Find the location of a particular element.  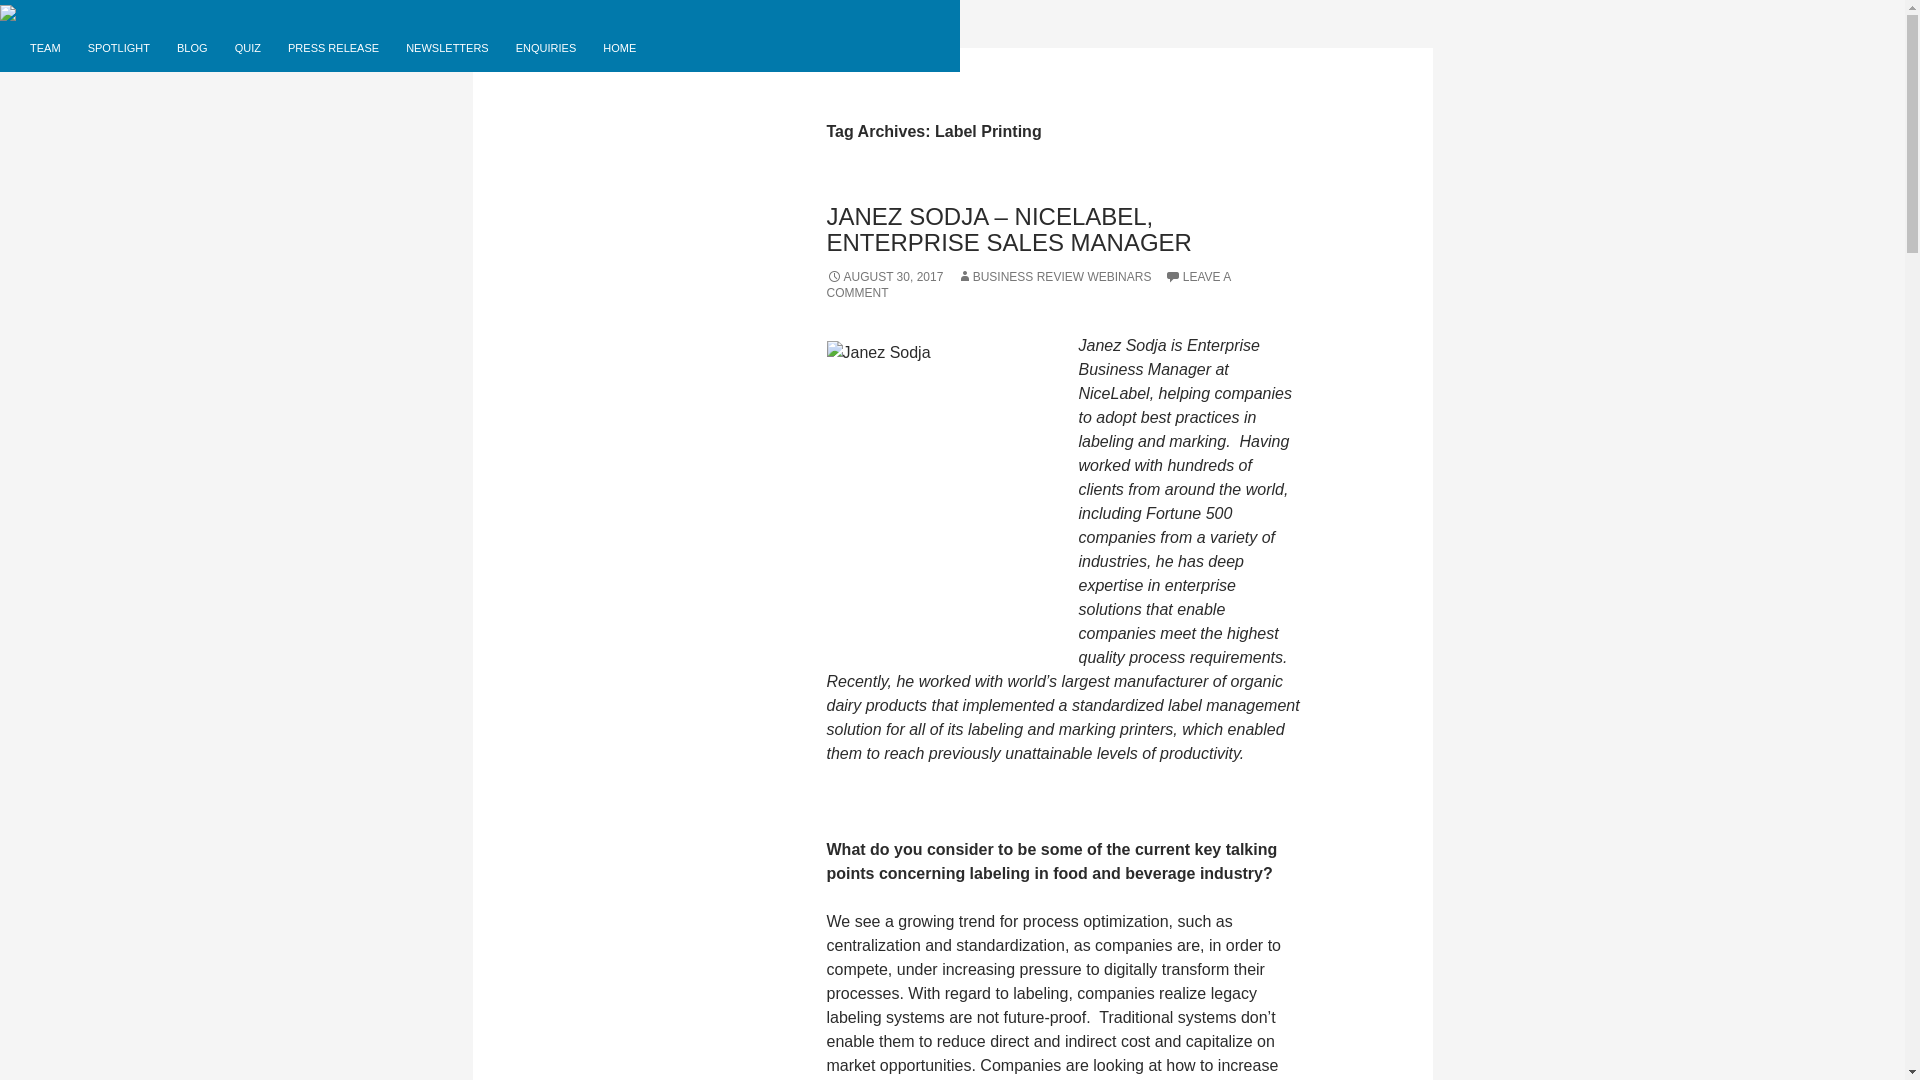

SPOTLIGHT is located at coordinates (118, 48).